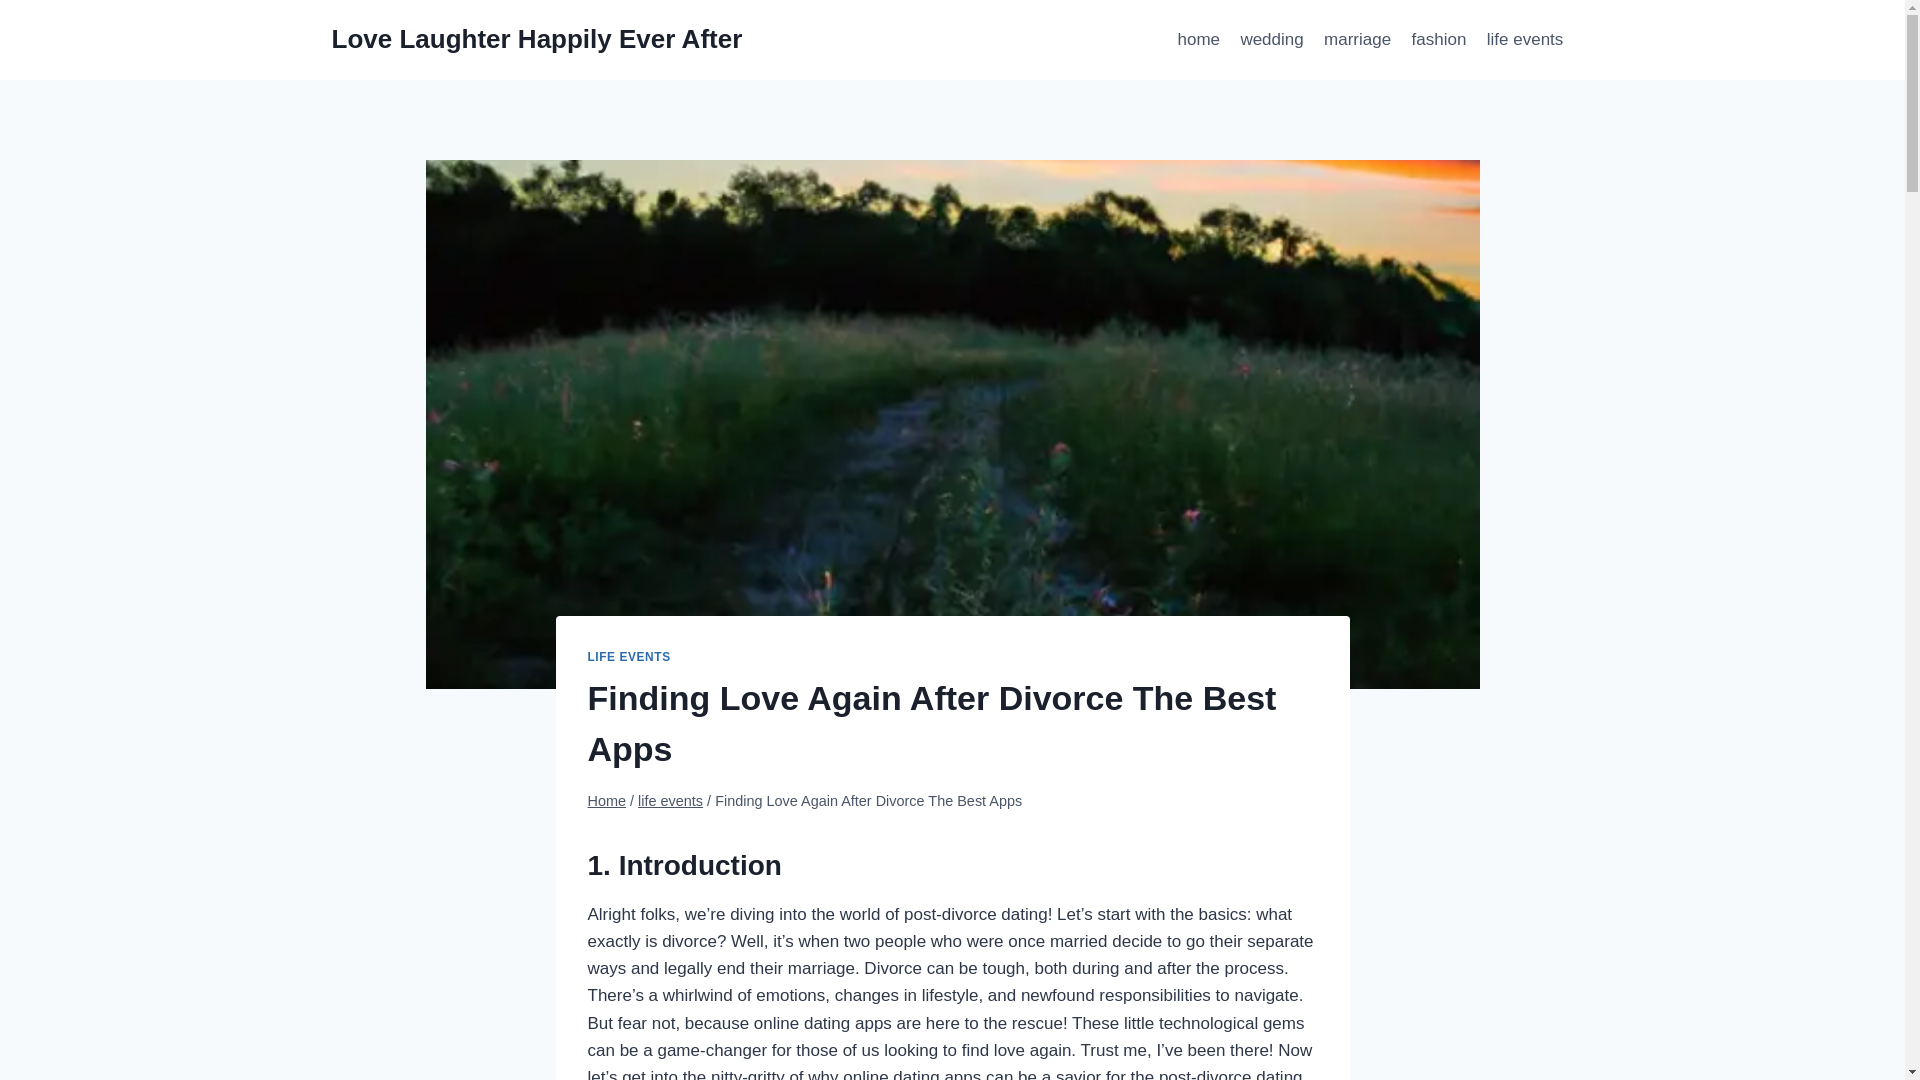  Describe the element at coordinates (628, 657) in the screenshot. I see `LIFE EVENTS` at that location.